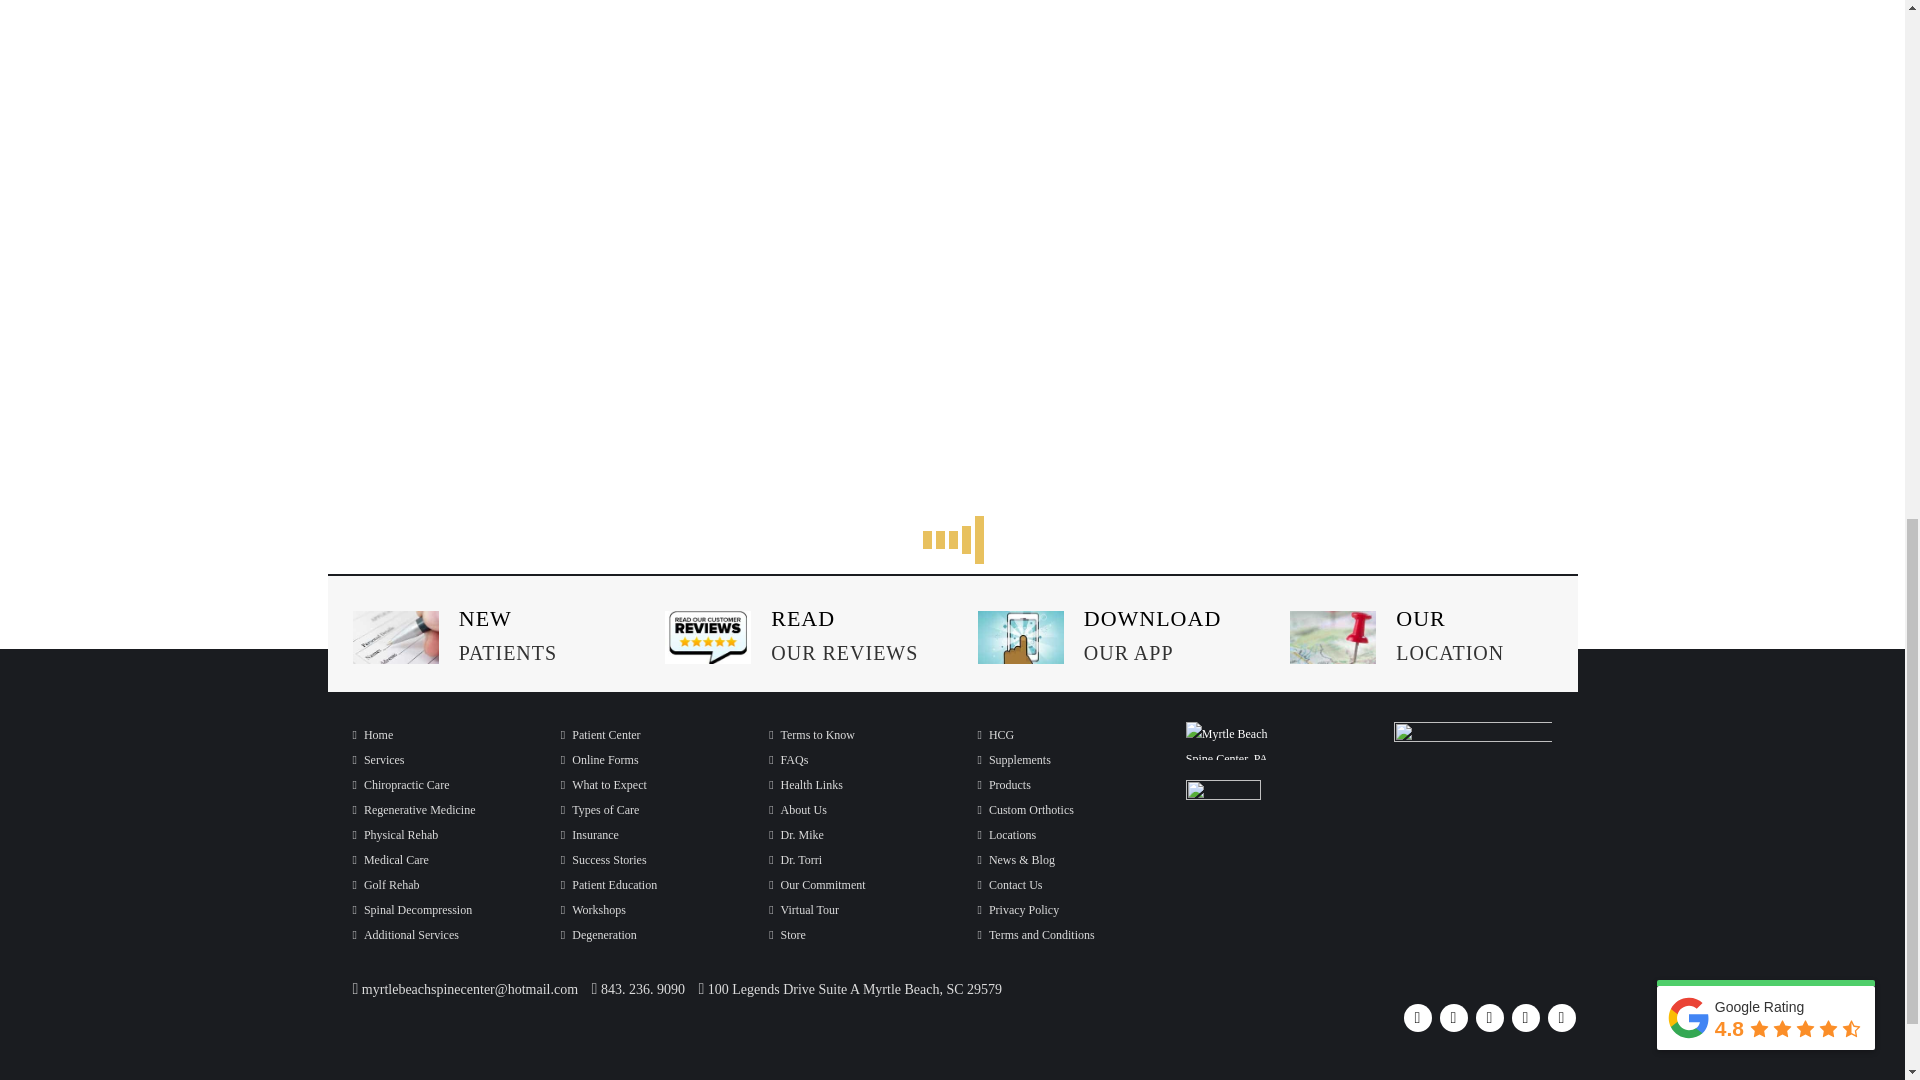 This screenshot has height=1080, width=1920. Describe the element at coordinates (400, 784) in the screenshot. I see `Chiropractic Care` at that location.